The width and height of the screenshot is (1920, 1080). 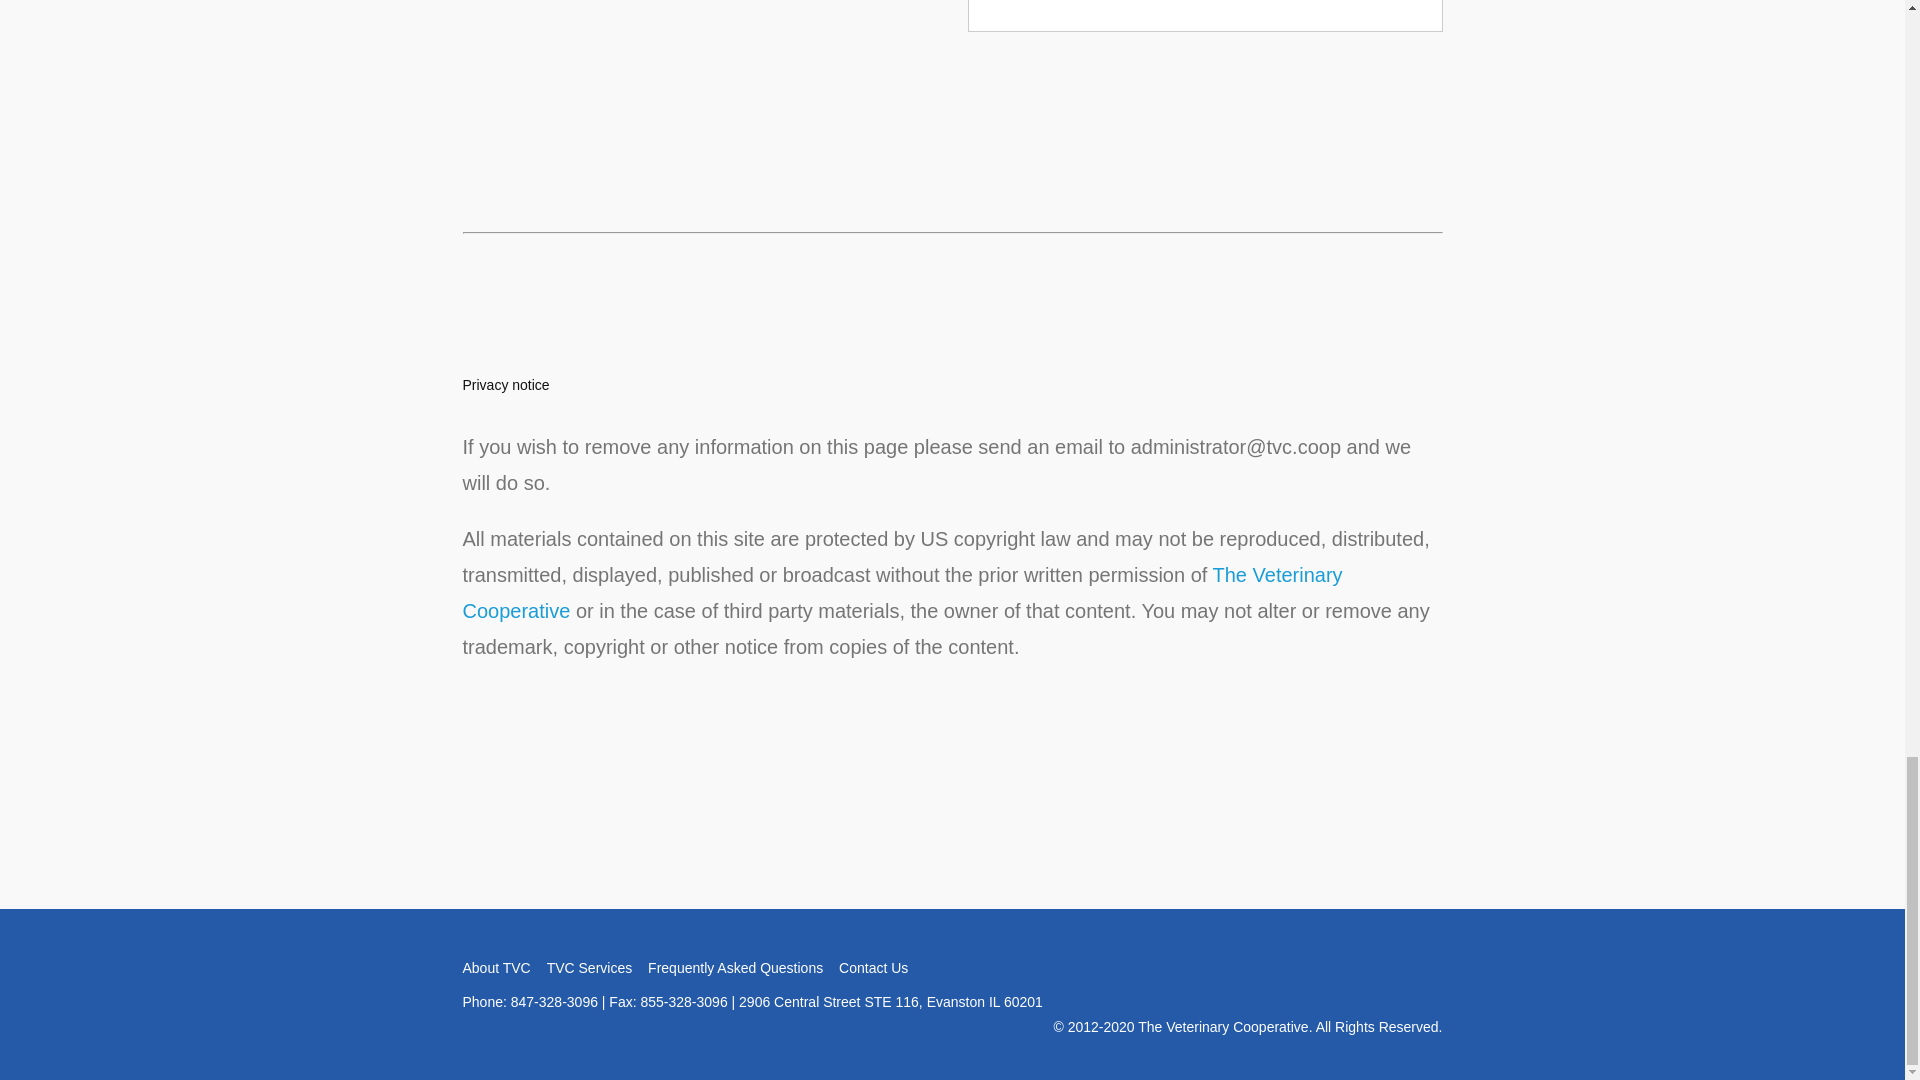 What do you see at coordinates (736, 967) in the screenshot?
I see `Frequently Asked Questions` at bounding box center [736, 967].